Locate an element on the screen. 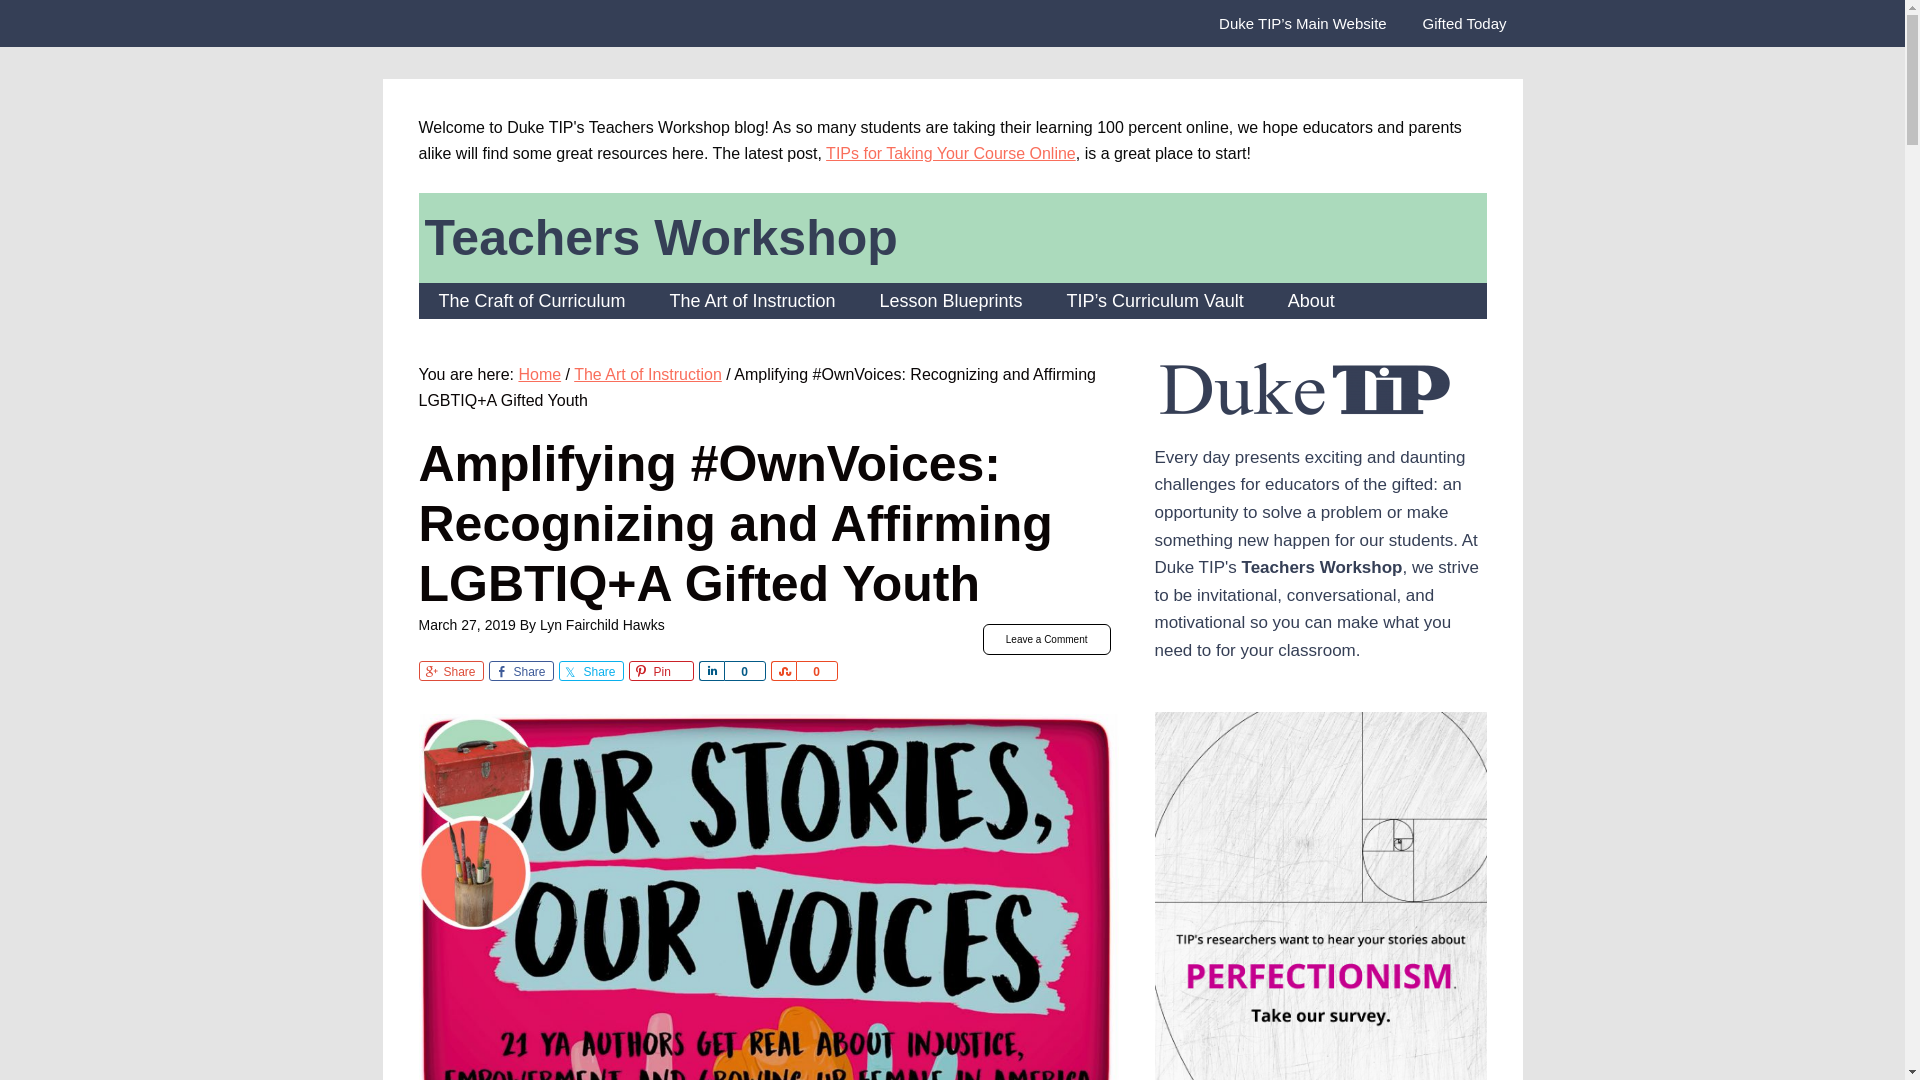 This screenshot has height=1080, width=1920. Pin is located at coordinates (660, 670).